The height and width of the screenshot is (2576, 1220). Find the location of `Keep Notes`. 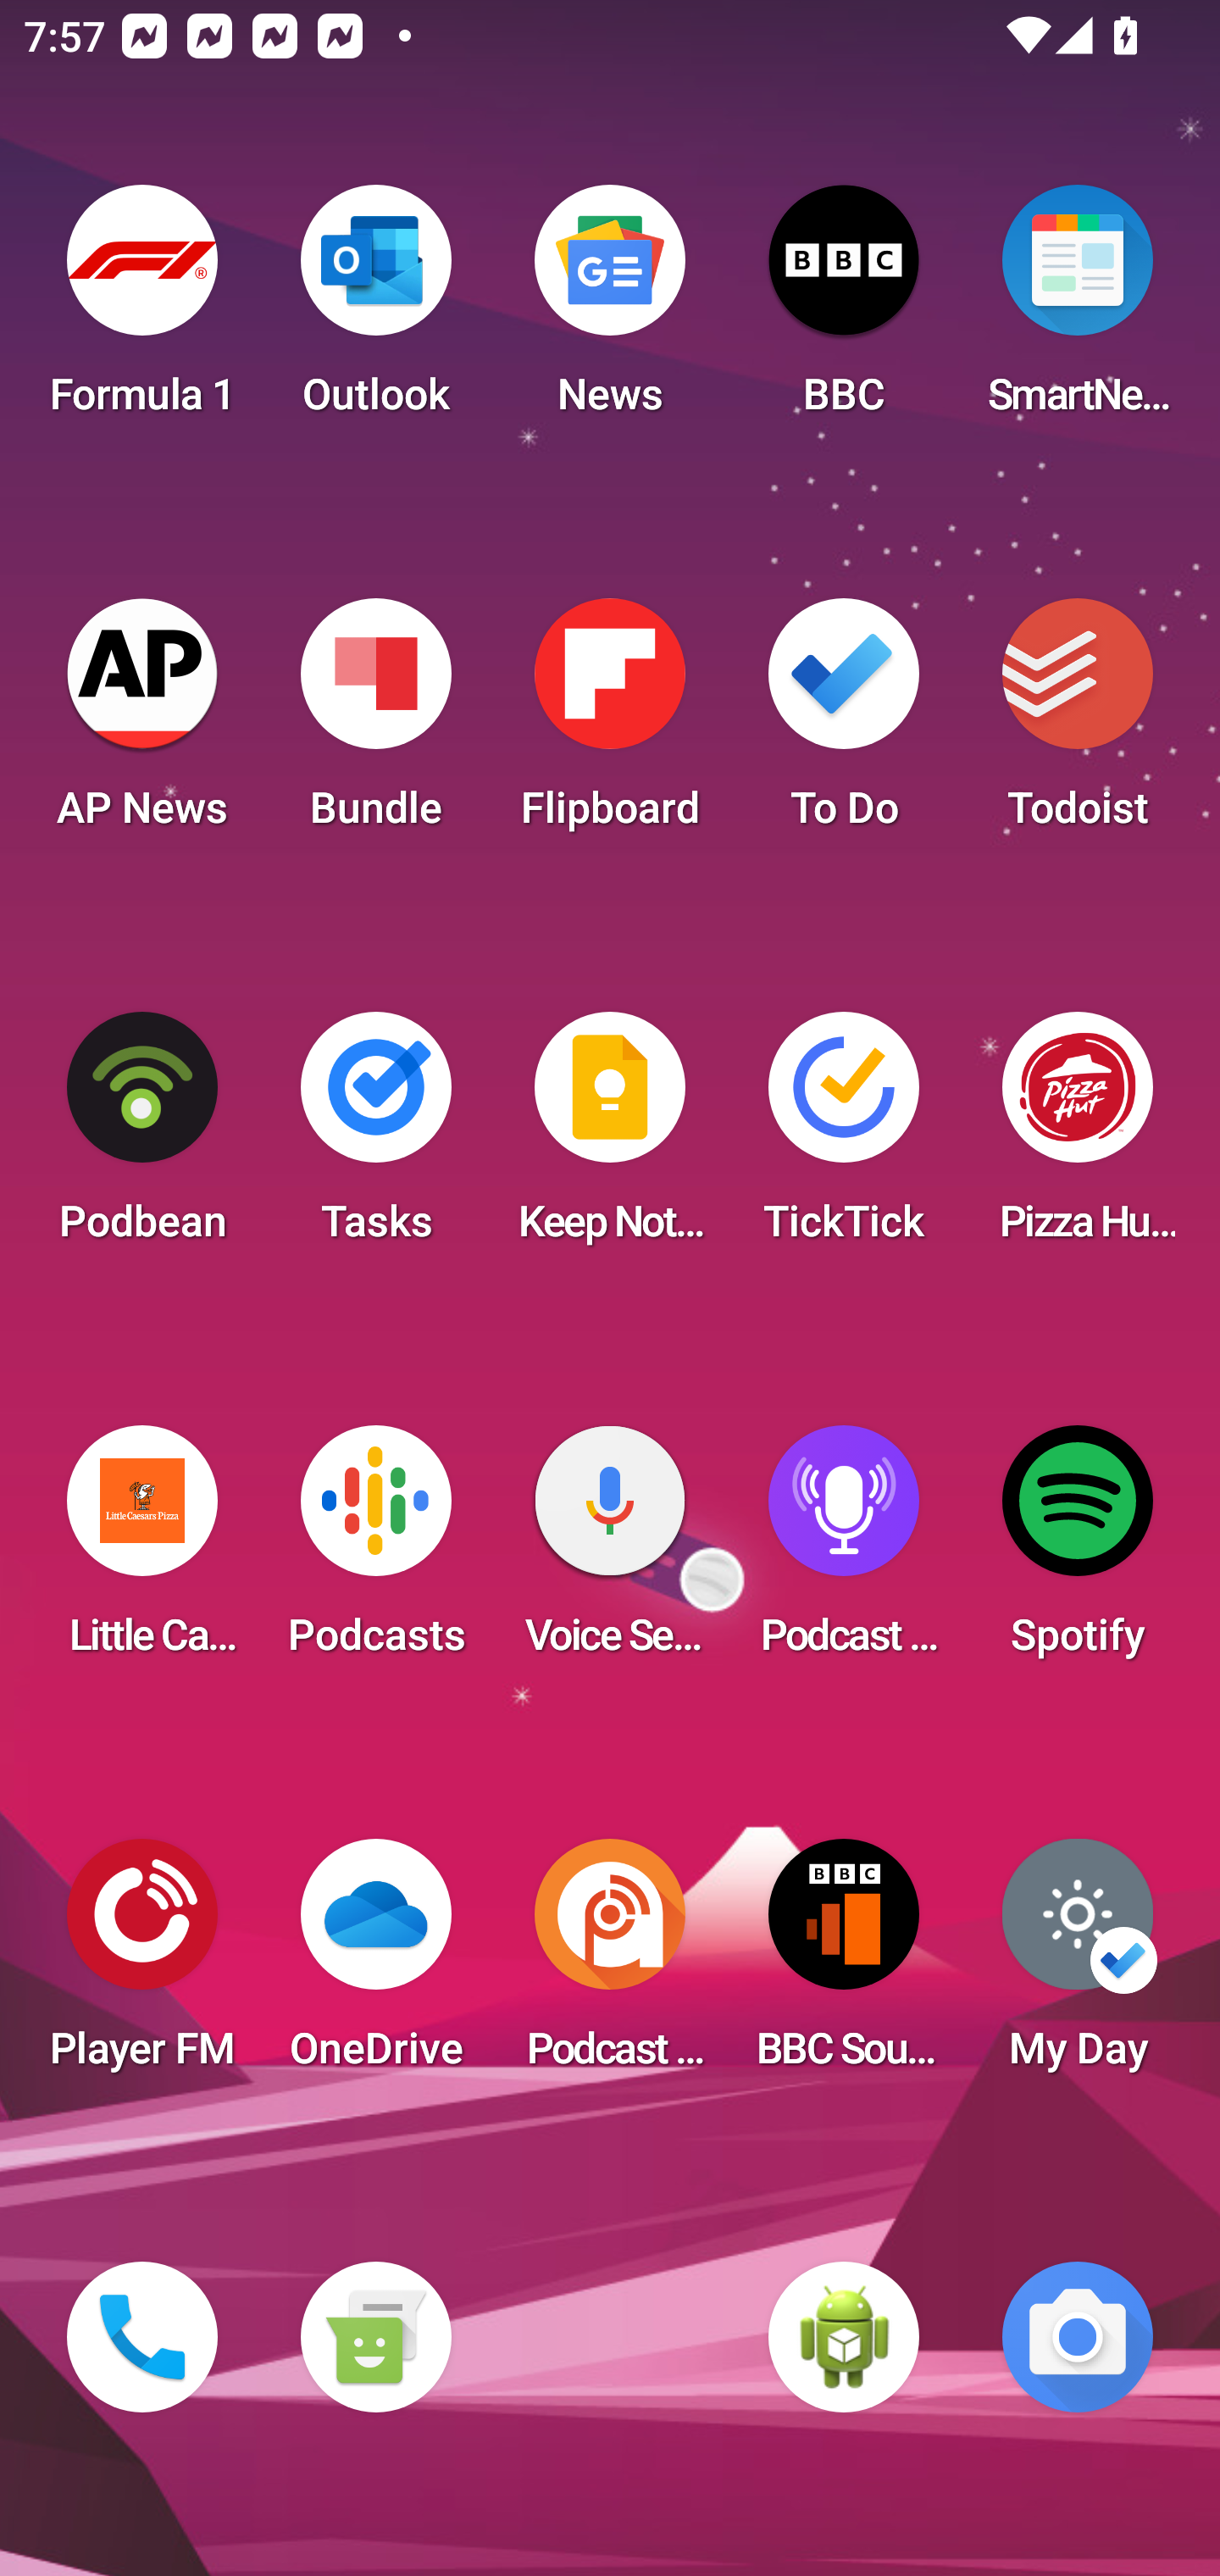

Keep Notes is located at coordinates (610, 1137).